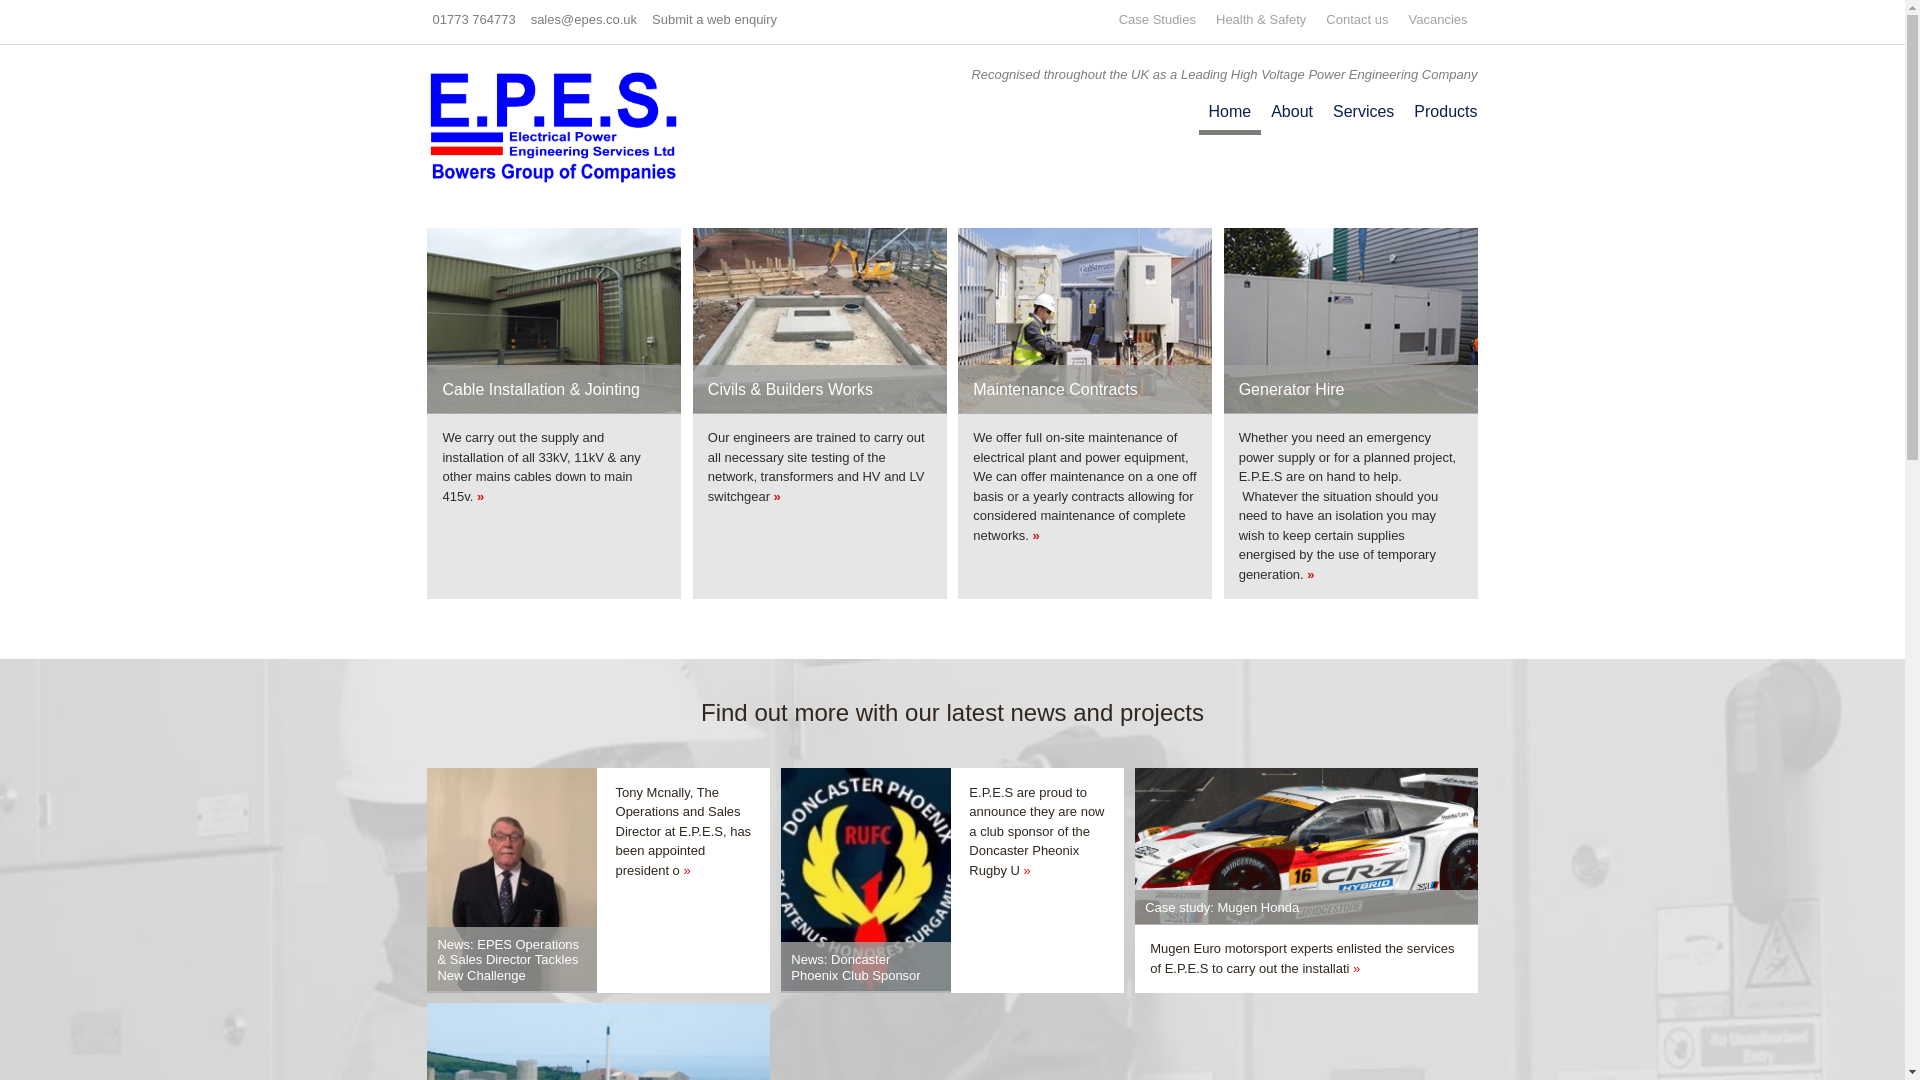  Describe the element at coordinates (1440, 110) in the screenshot. I see `Products` at that location.